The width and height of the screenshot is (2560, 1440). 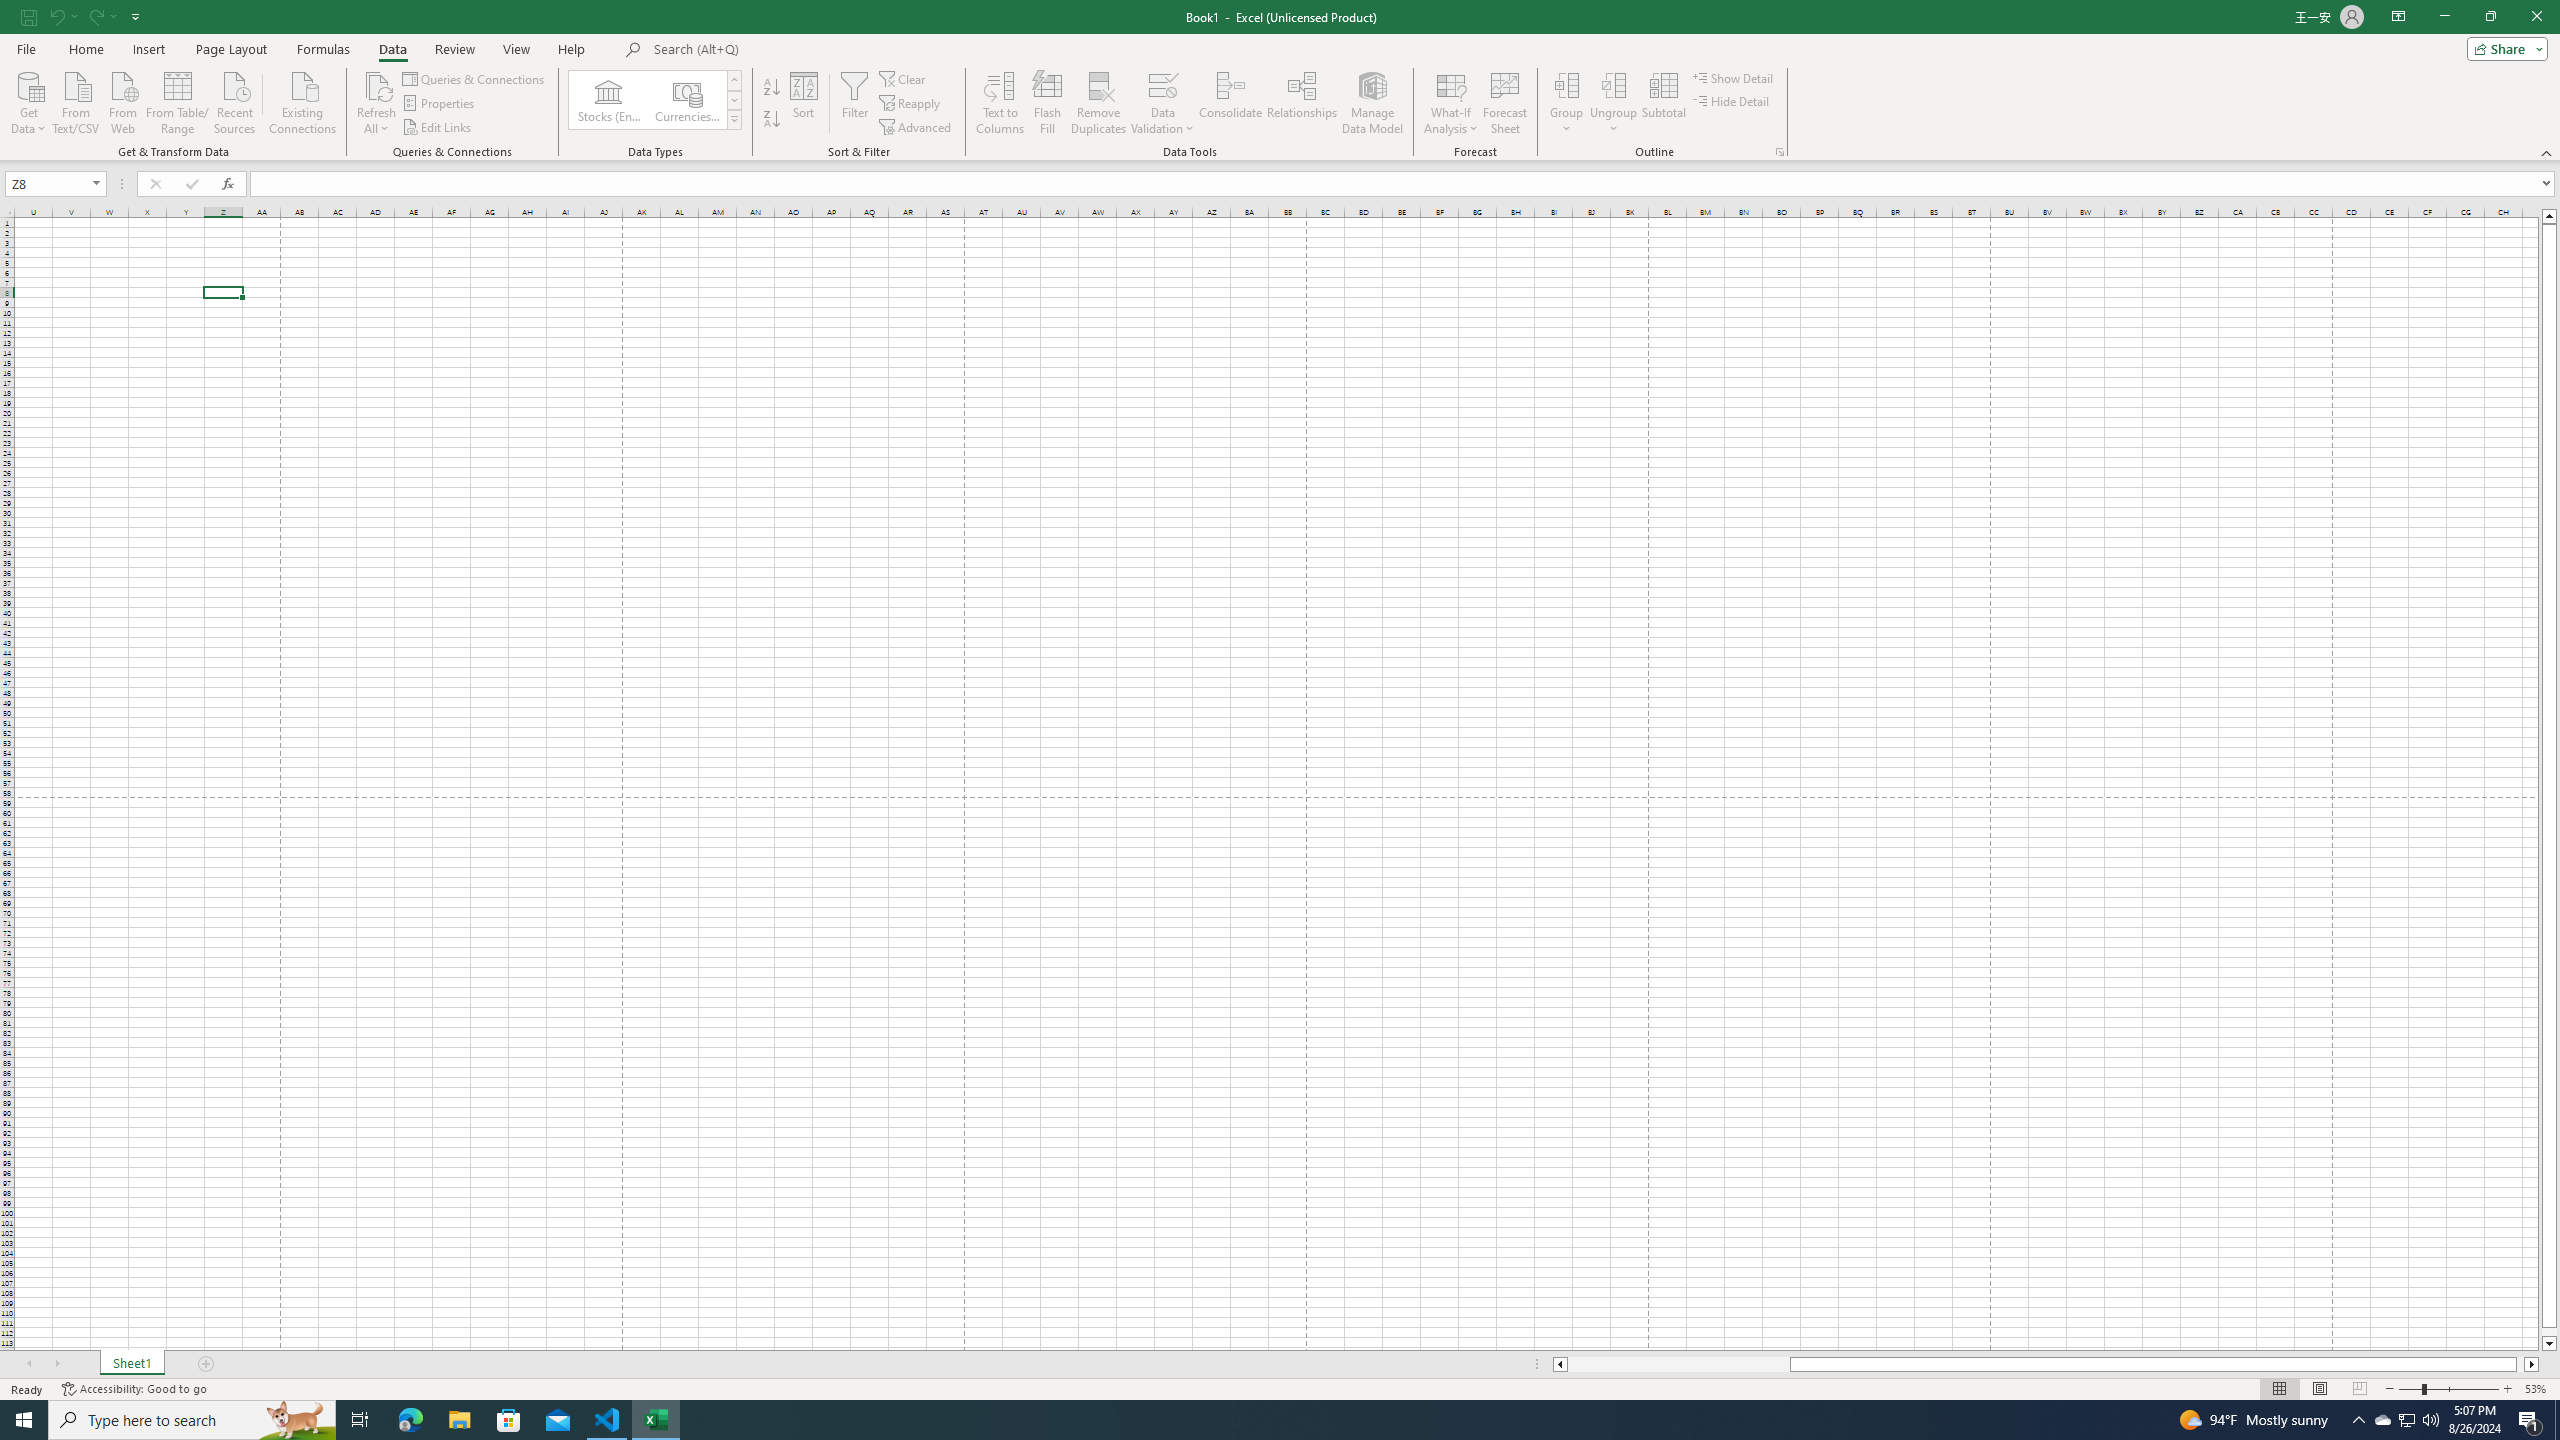 What do you see at coordinates (1778, 152) in the screenshot?
I see `Group and Outline Settings` at bounding box center [1778, 152].